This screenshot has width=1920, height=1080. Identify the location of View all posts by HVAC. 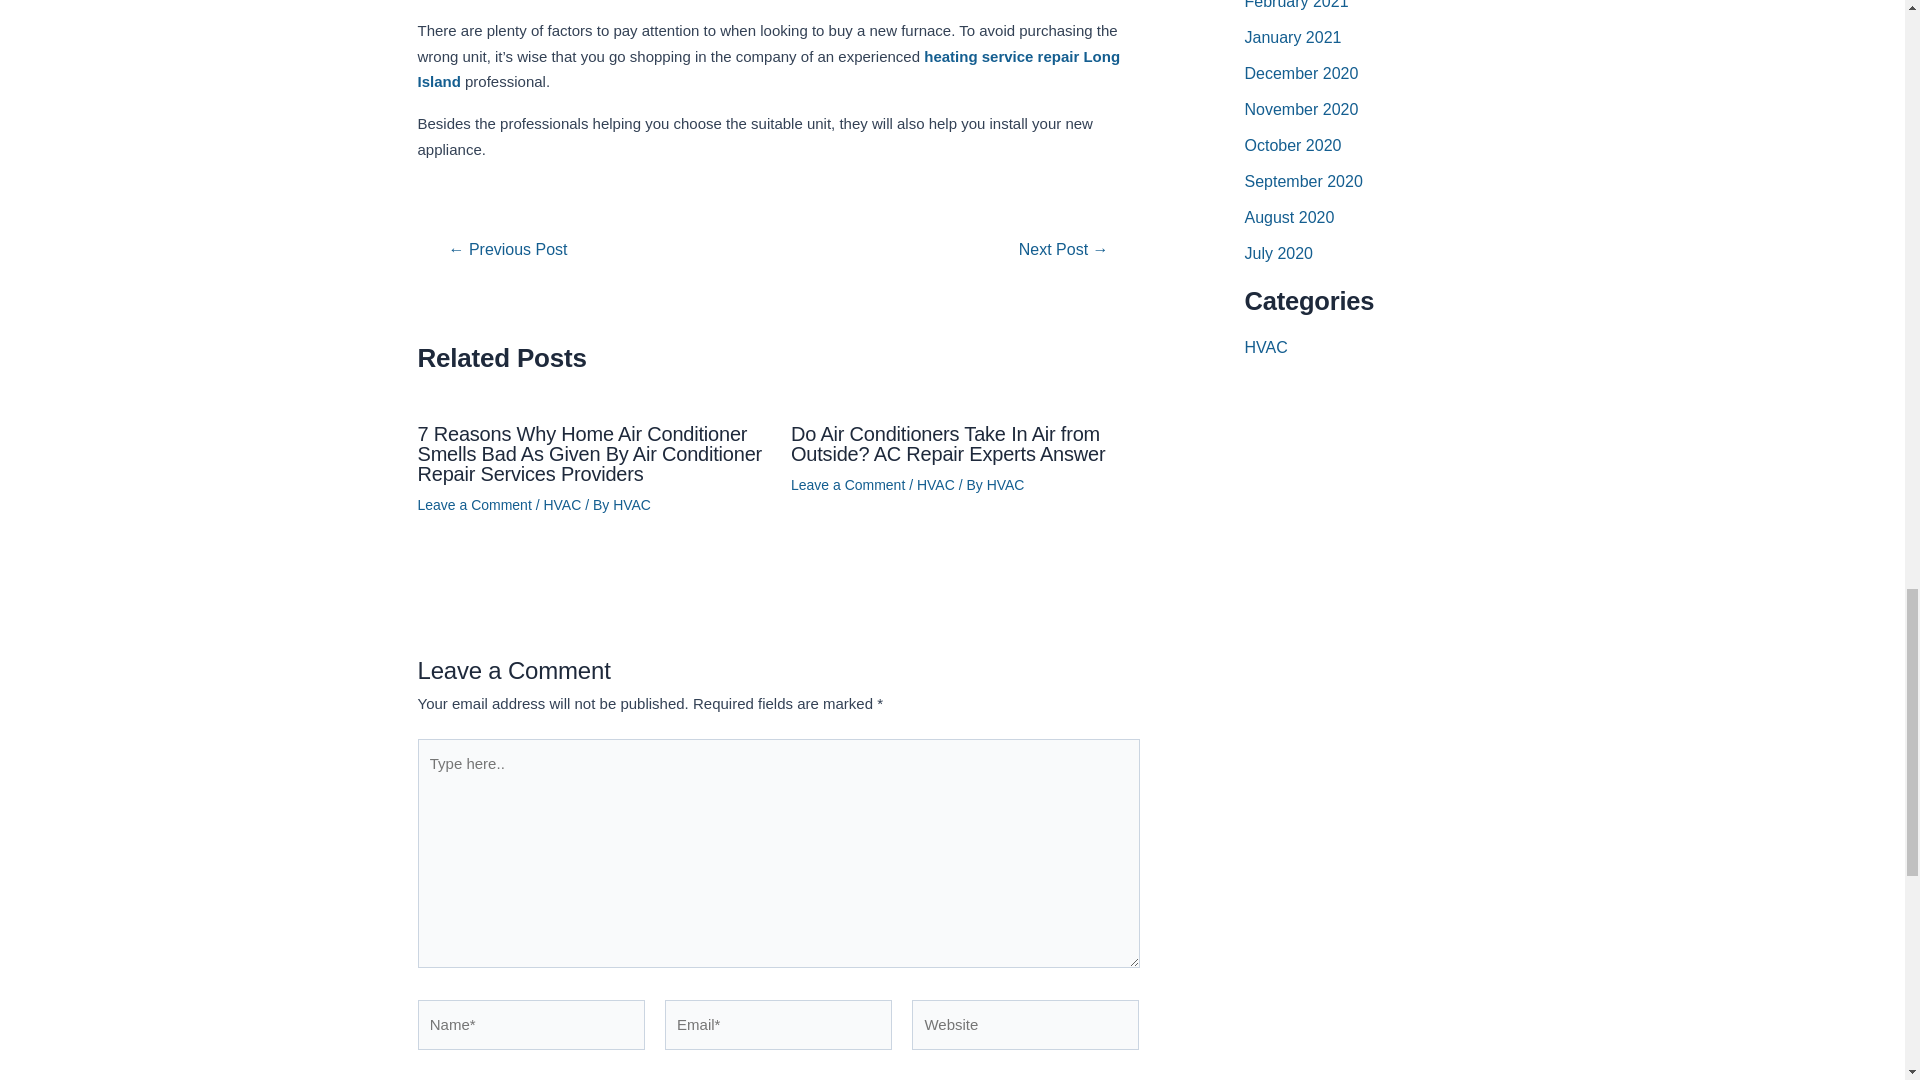
(1006, 484).